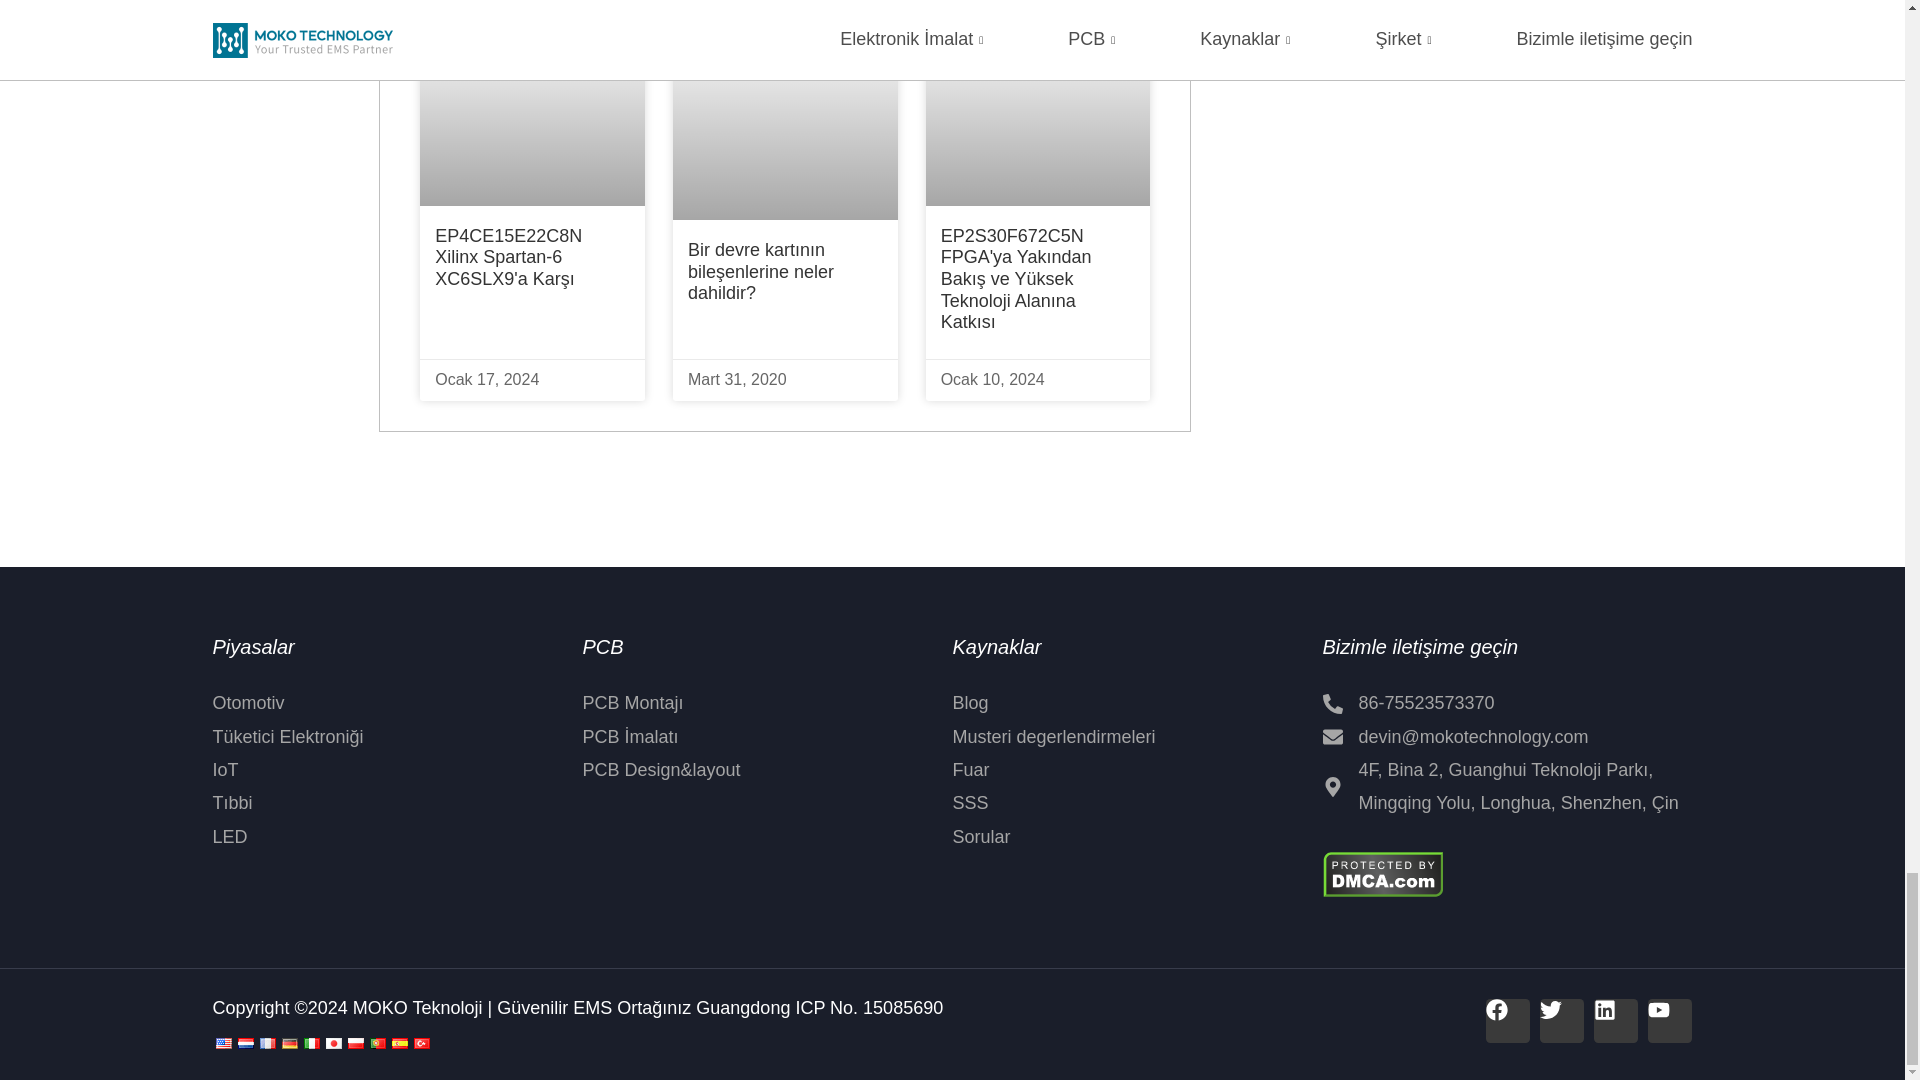 This screenshot has height=1080, width=1920. I want to click on English, so click(222, 1042).